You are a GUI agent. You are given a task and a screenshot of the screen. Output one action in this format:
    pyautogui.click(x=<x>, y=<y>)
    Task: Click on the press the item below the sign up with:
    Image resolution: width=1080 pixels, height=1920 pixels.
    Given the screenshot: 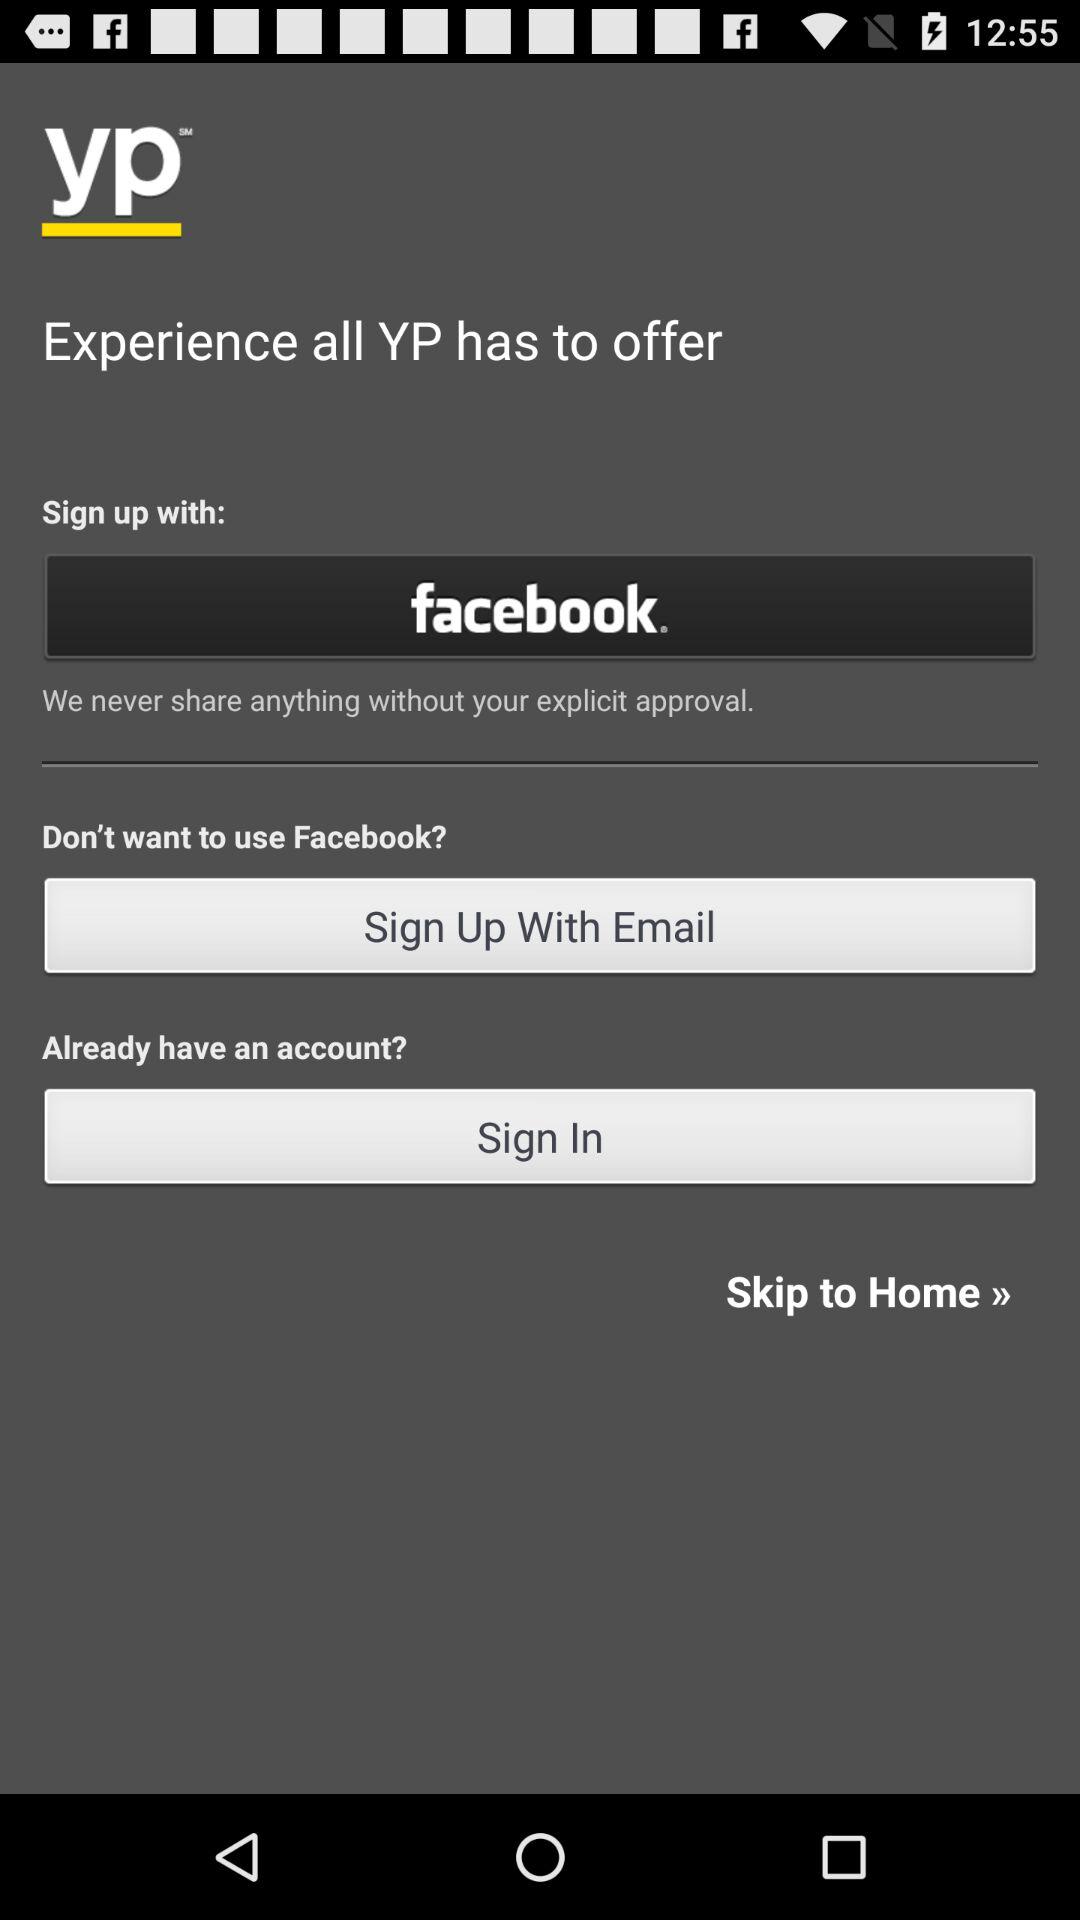 What is the action you would take?
    pyautogui.click(x=540, y=606)
    